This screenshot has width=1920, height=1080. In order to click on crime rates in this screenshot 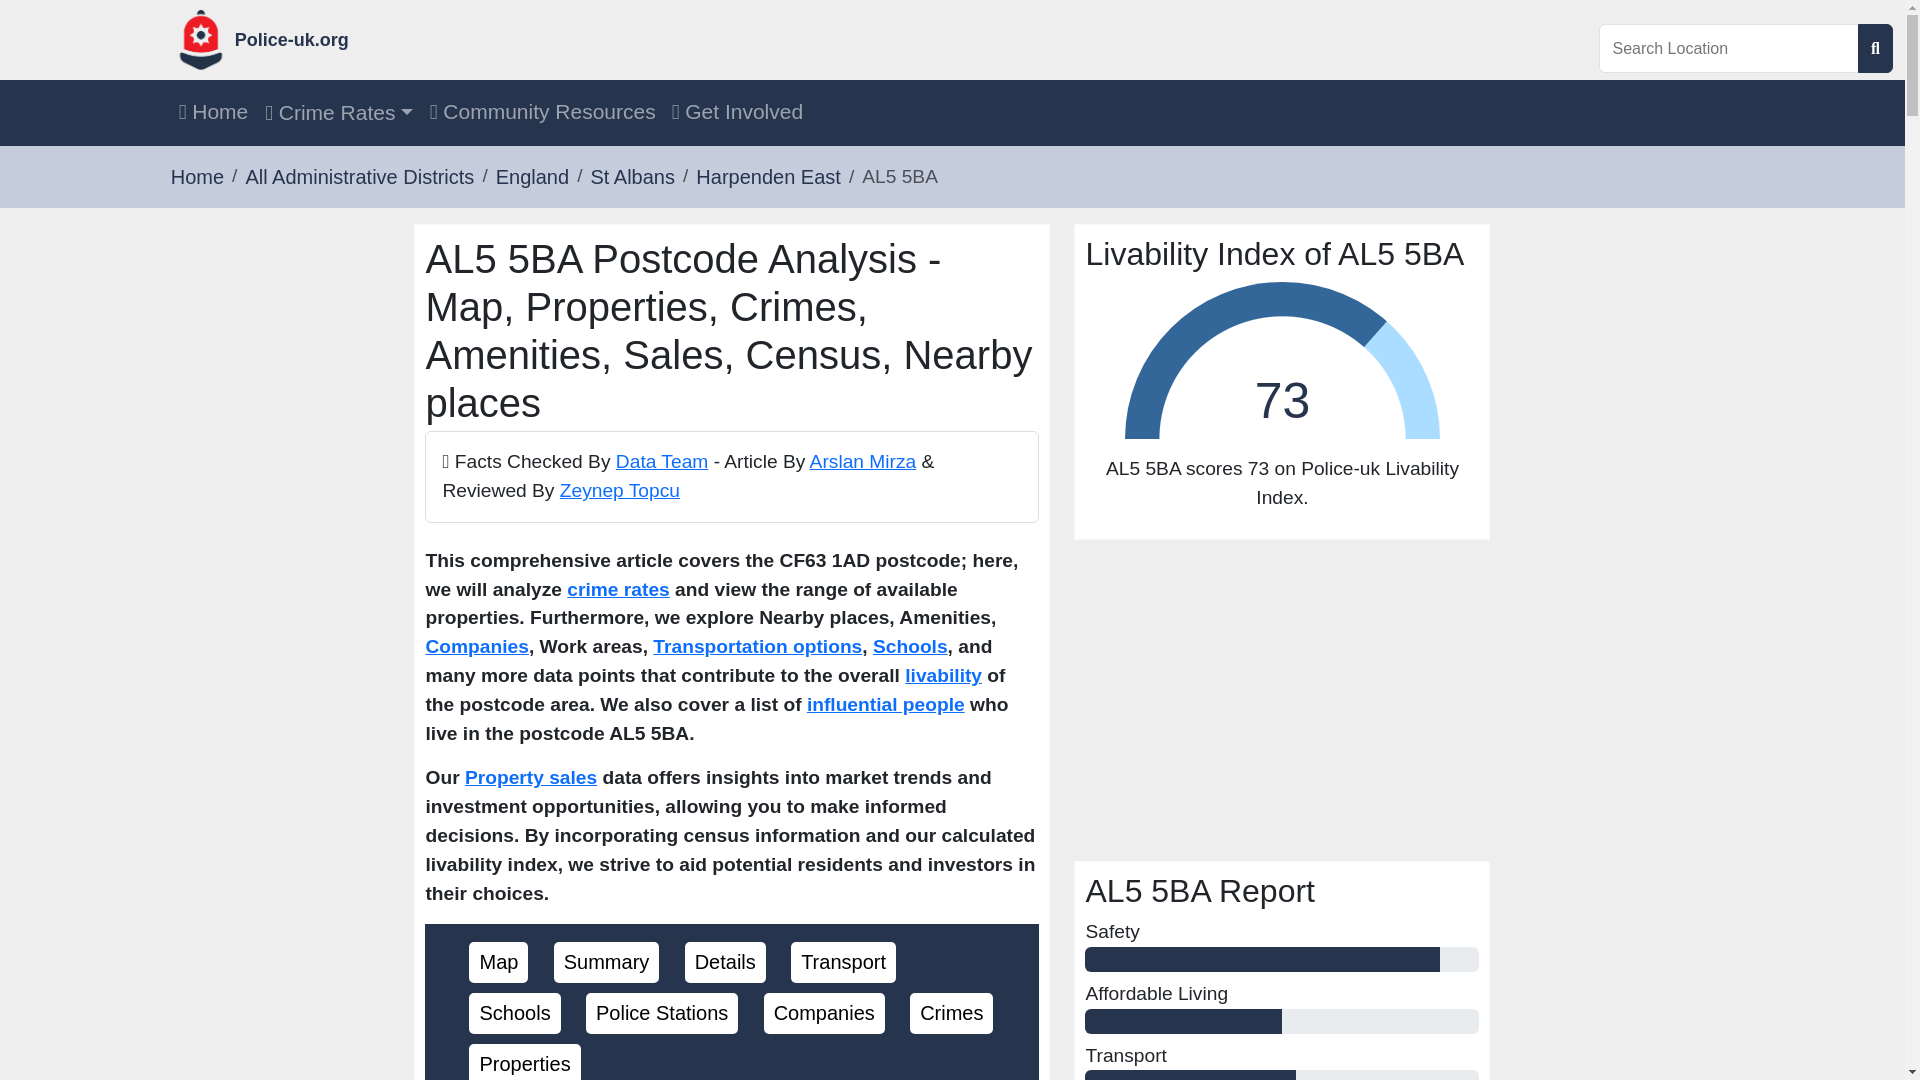, I will do `click(617, 589)`.